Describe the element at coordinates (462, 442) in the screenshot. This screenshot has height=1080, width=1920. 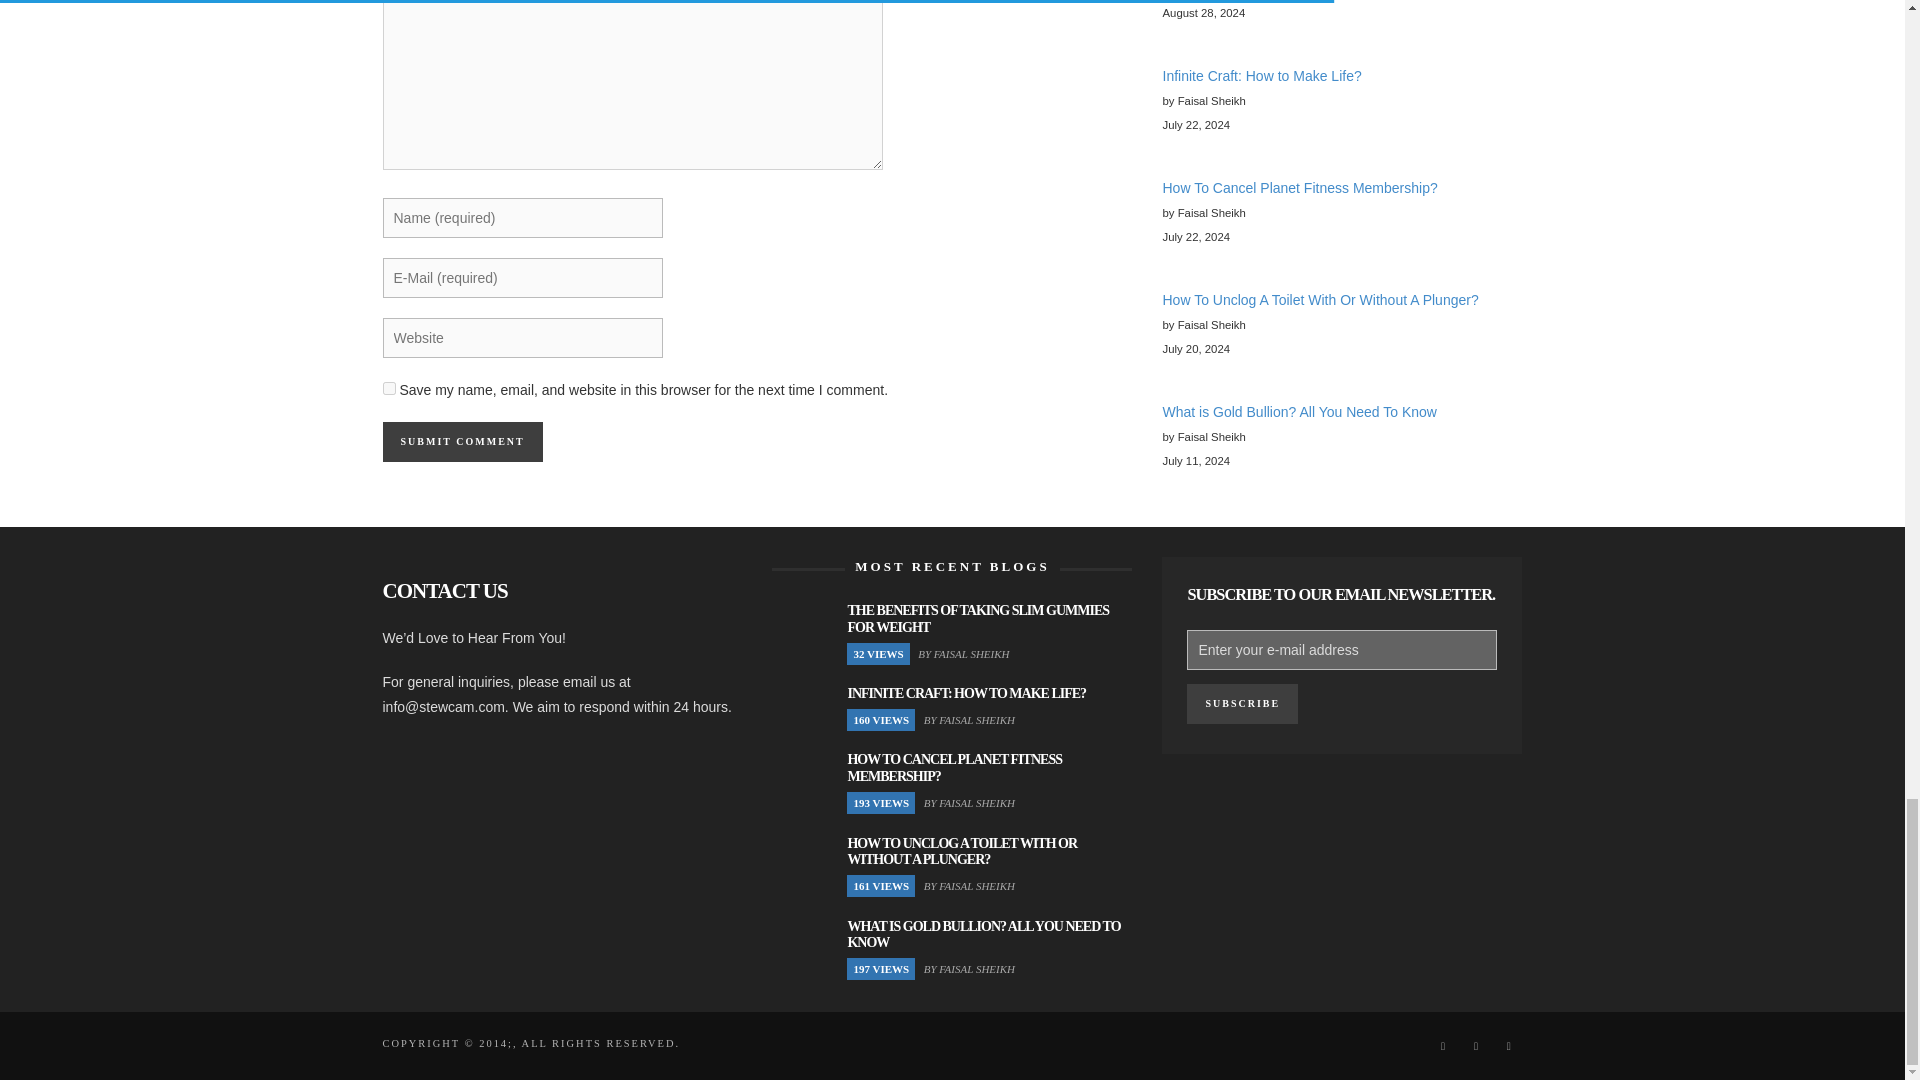
I see `Submit comment` at that location.